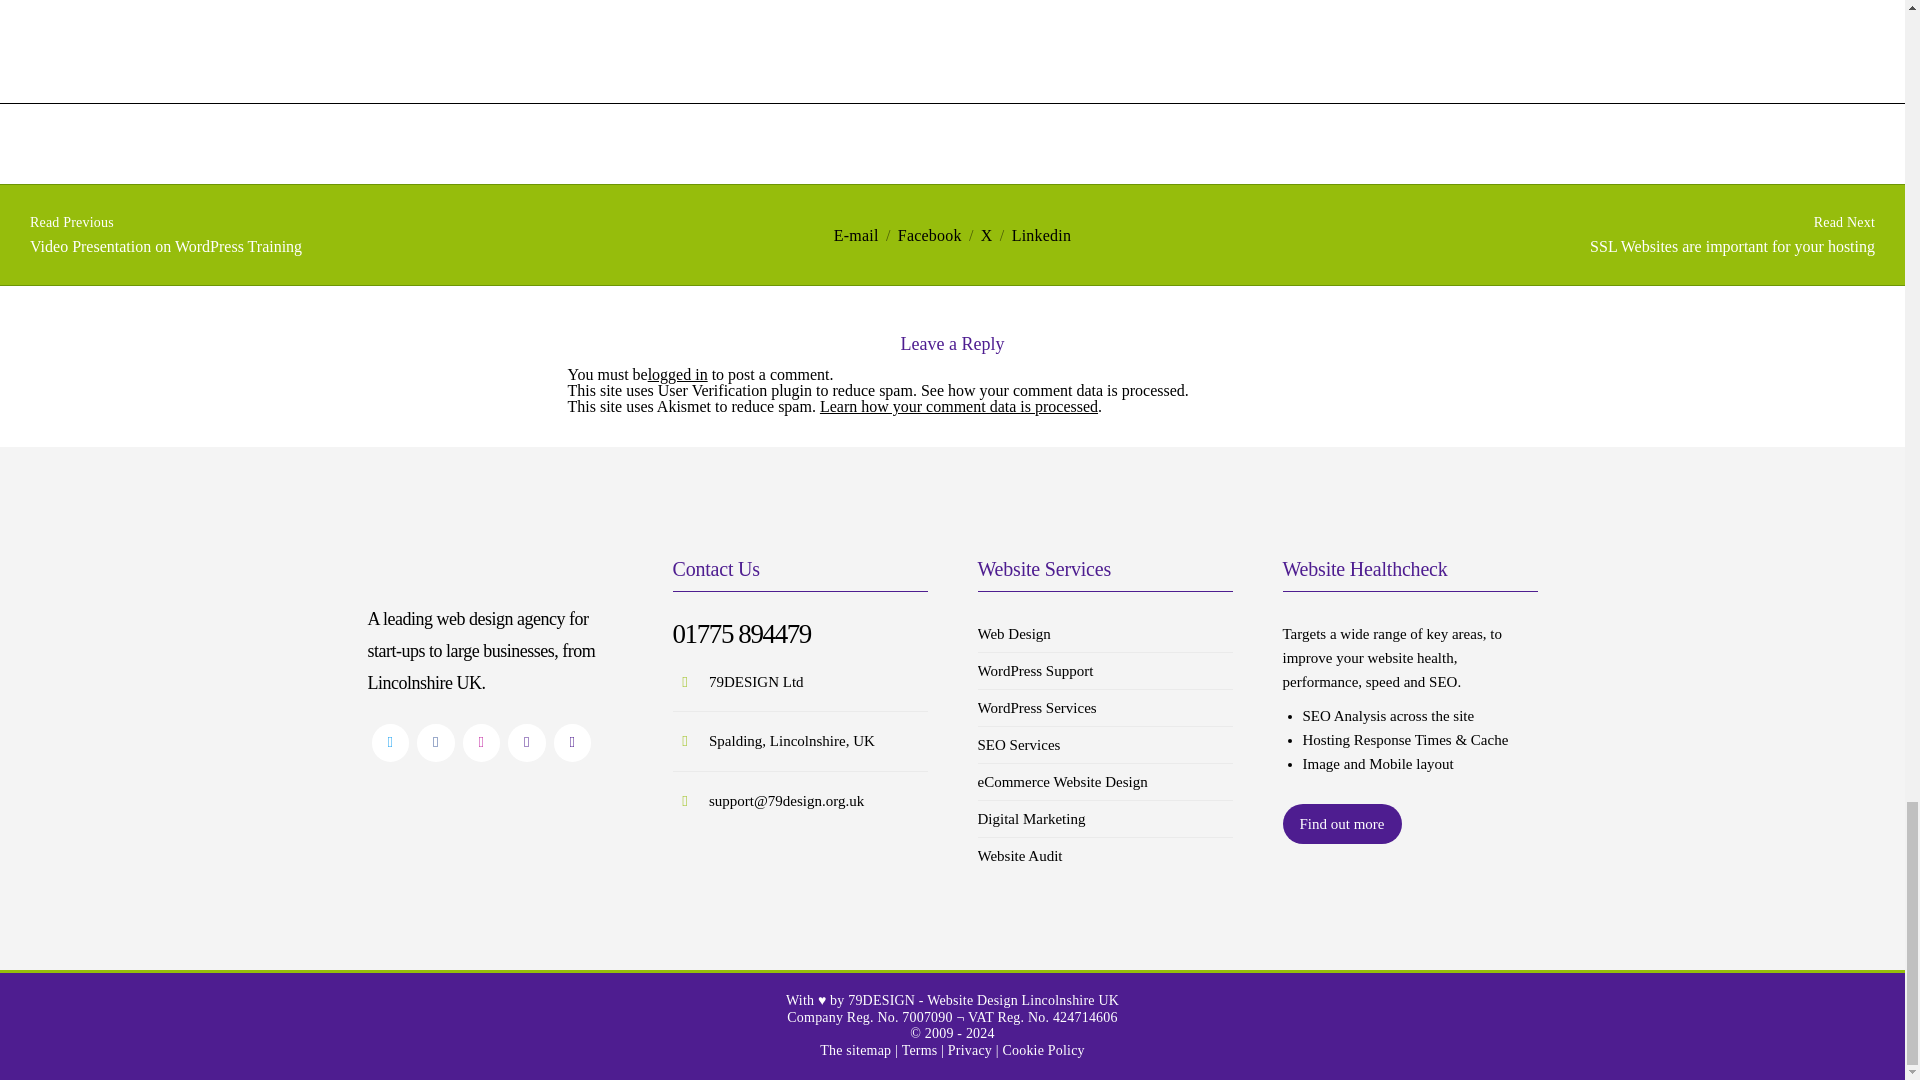 This screenshot has height=1080, width=1920. I want to click on Is your Shop on Google Merchant Products?, so click(930, 235).